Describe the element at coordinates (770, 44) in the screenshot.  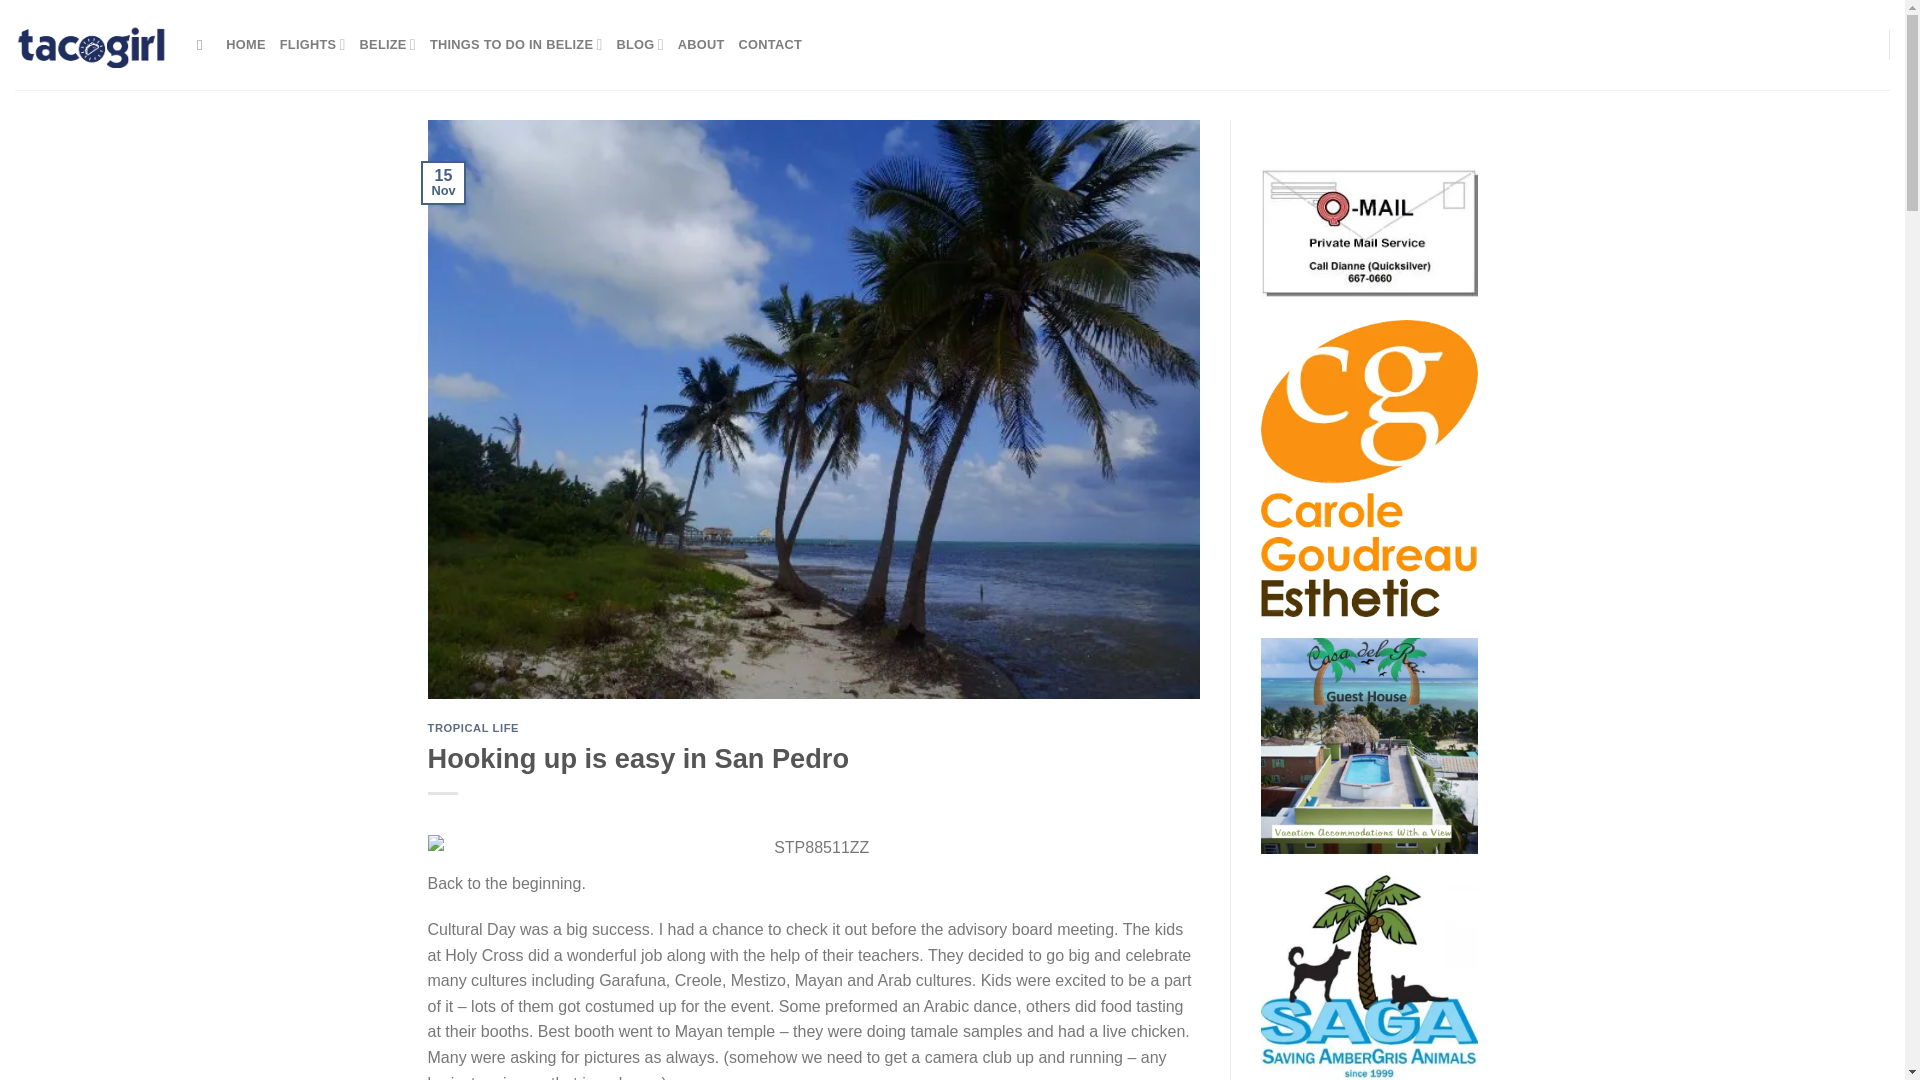
I see `CONTACT` at that location.